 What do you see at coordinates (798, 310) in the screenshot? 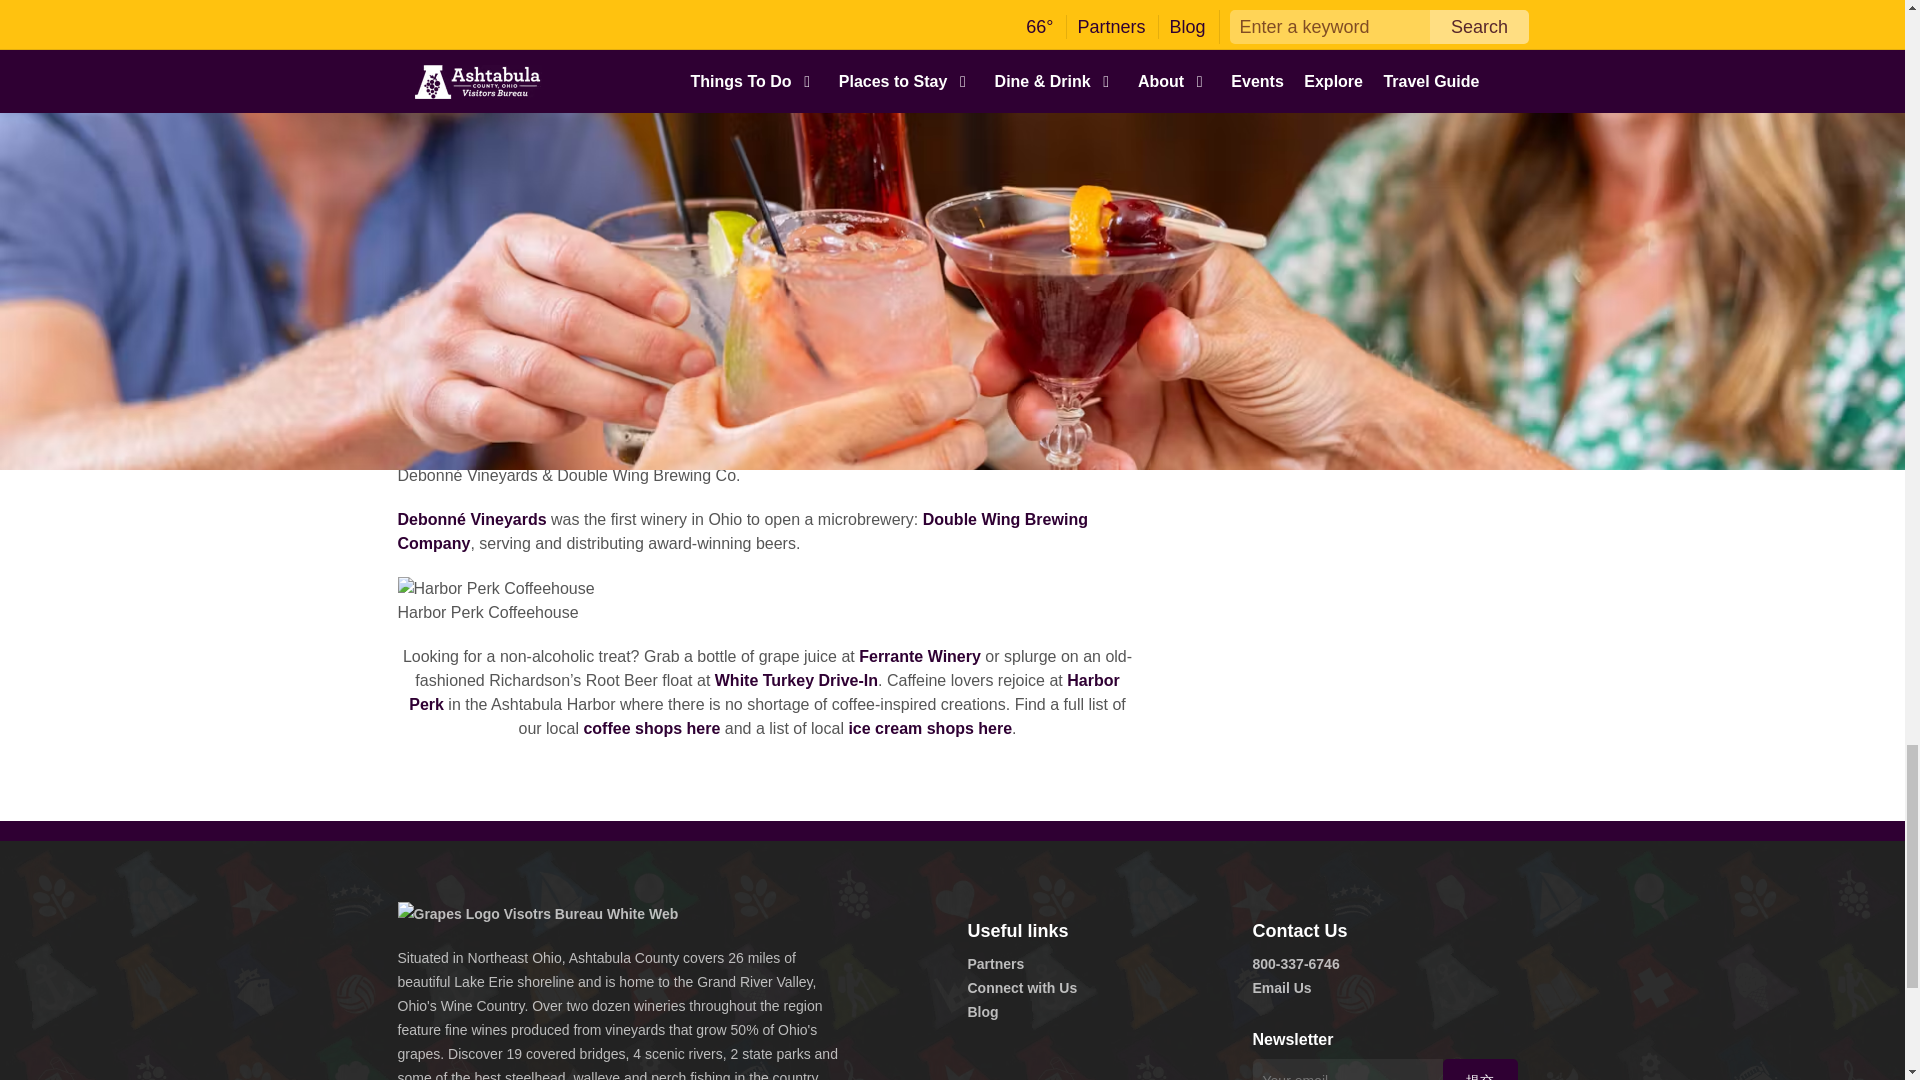
I see `Darkroom Brewing Company` at bounding box center [798, 310].